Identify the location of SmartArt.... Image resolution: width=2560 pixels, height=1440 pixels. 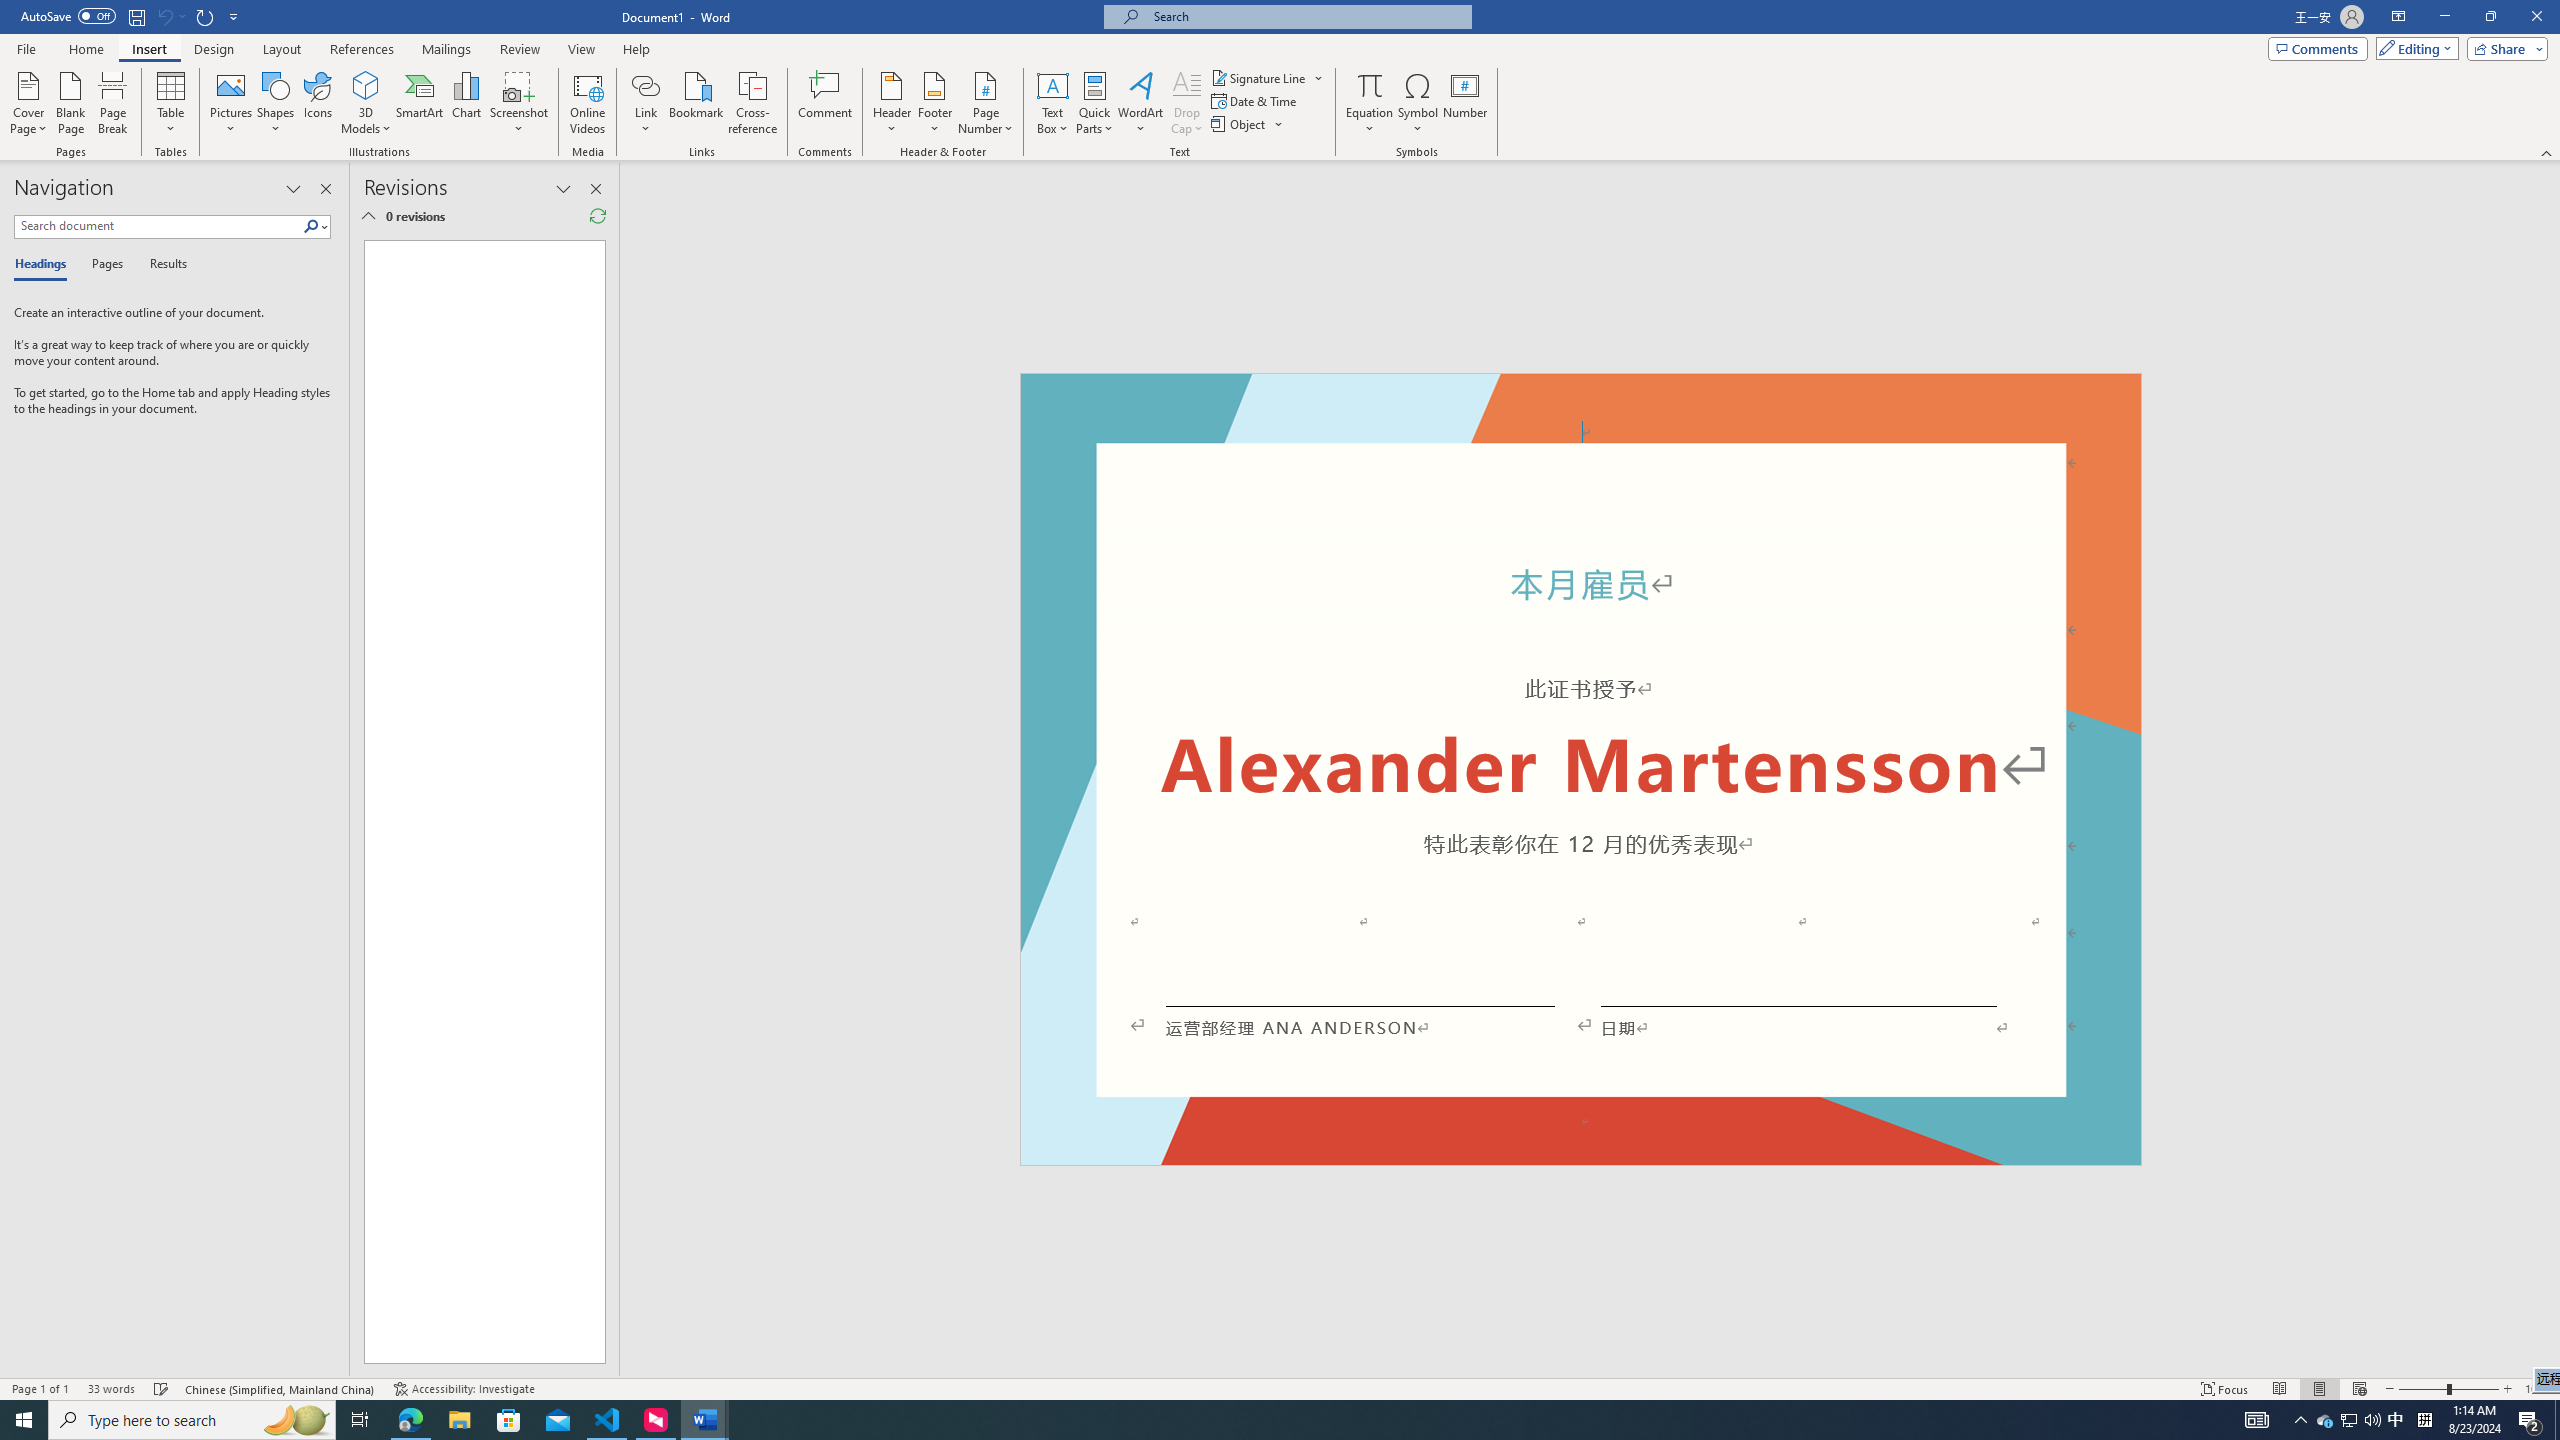
(420, 103).